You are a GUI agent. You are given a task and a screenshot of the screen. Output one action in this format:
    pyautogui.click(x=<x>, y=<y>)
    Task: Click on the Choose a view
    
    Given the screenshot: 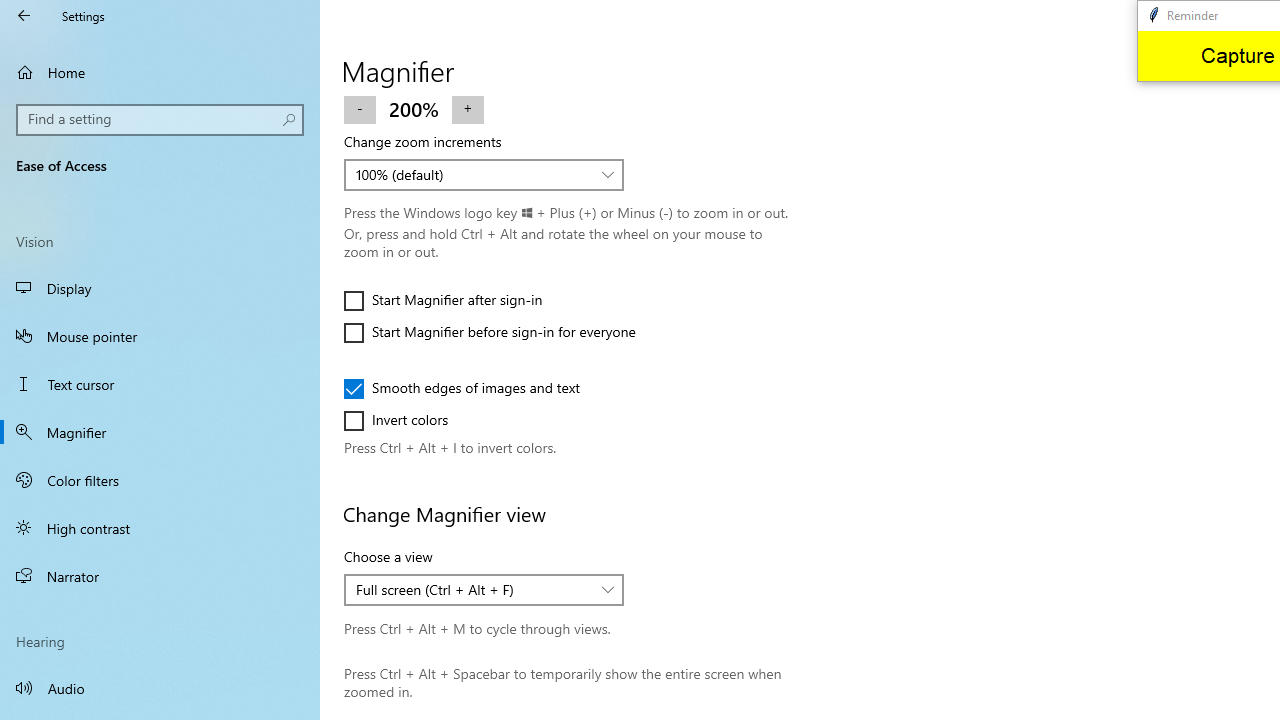 What is the action you would take?
    pyautogui.click(x=484, y=590)
    